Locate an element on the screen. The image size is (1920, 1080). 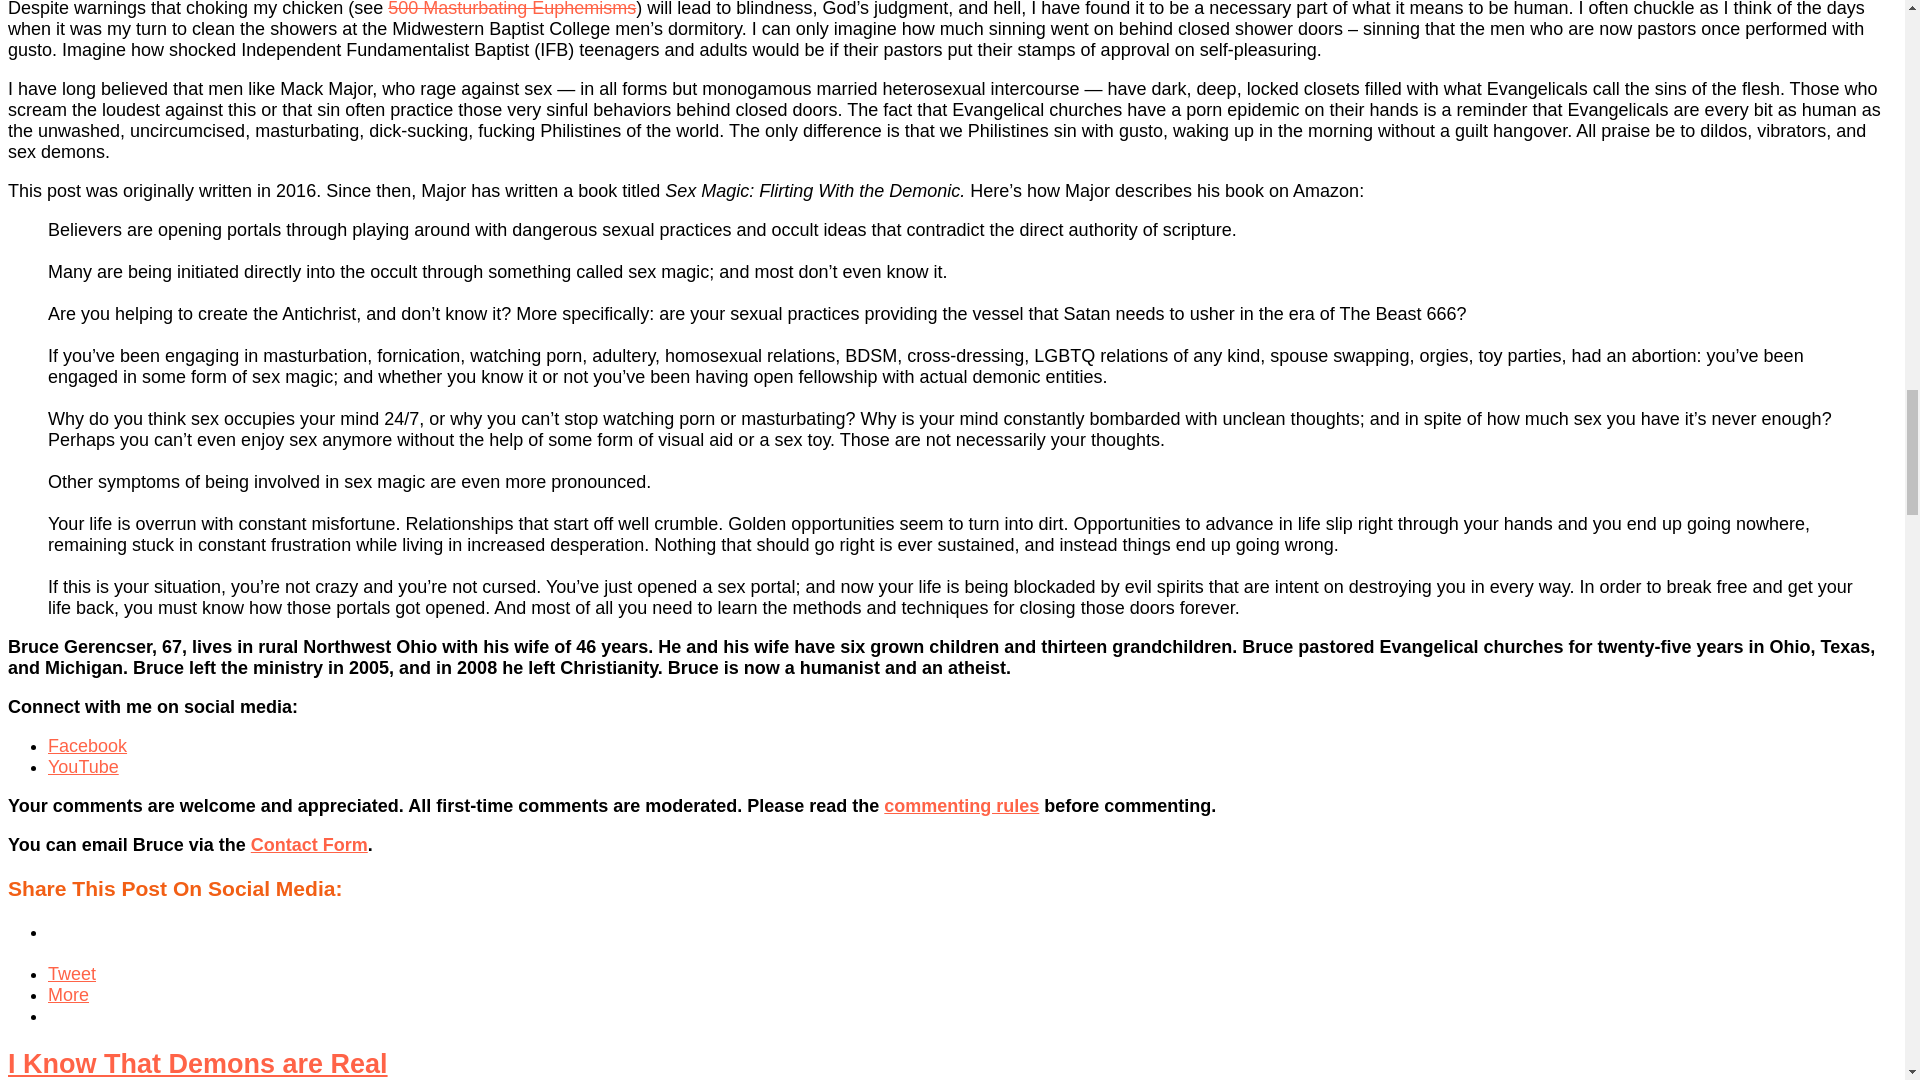
500 Masturbating Euphemisms is located at coordinates (511, 9).